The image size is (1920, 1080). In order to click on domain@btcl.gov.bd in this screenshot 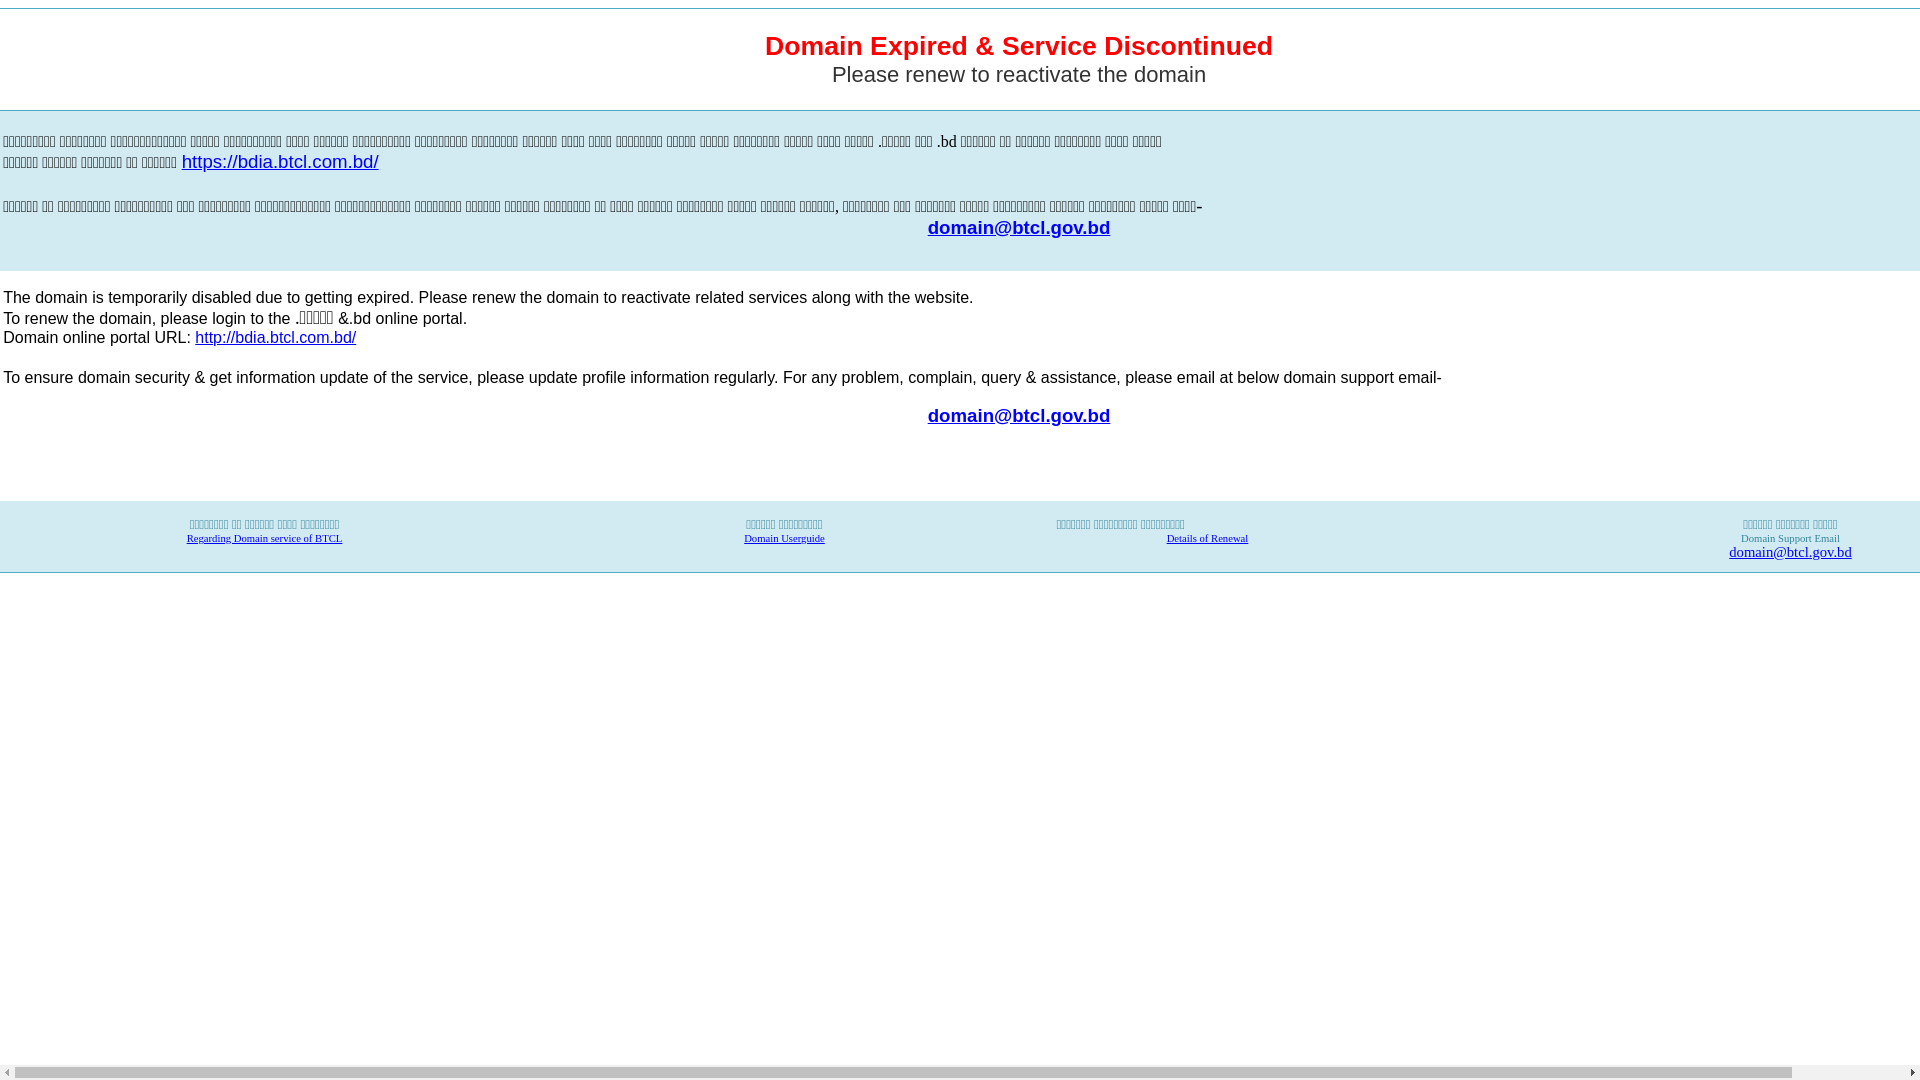, I will do `click(1020, 414)`.